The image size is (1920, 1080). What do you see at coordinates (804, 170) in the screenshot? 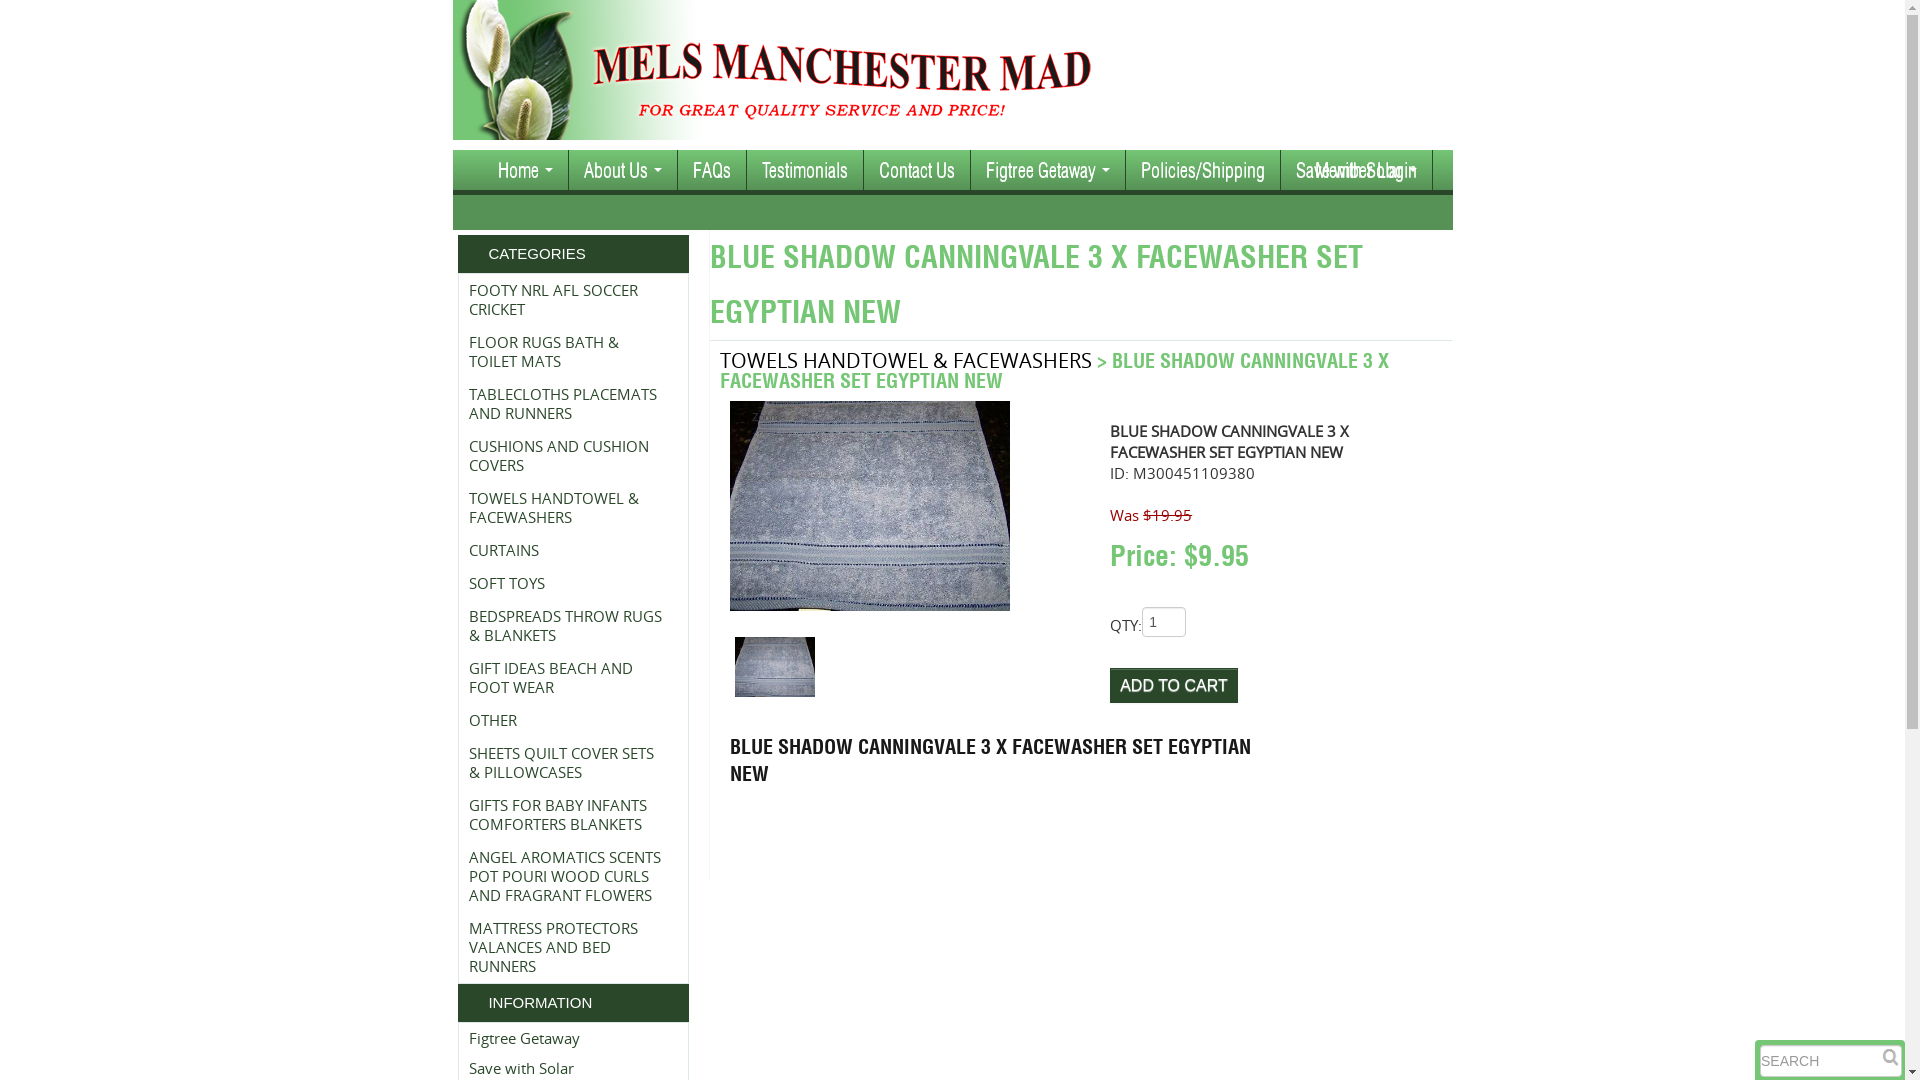
I see `Testimonials` at bounding box center [804, 170].